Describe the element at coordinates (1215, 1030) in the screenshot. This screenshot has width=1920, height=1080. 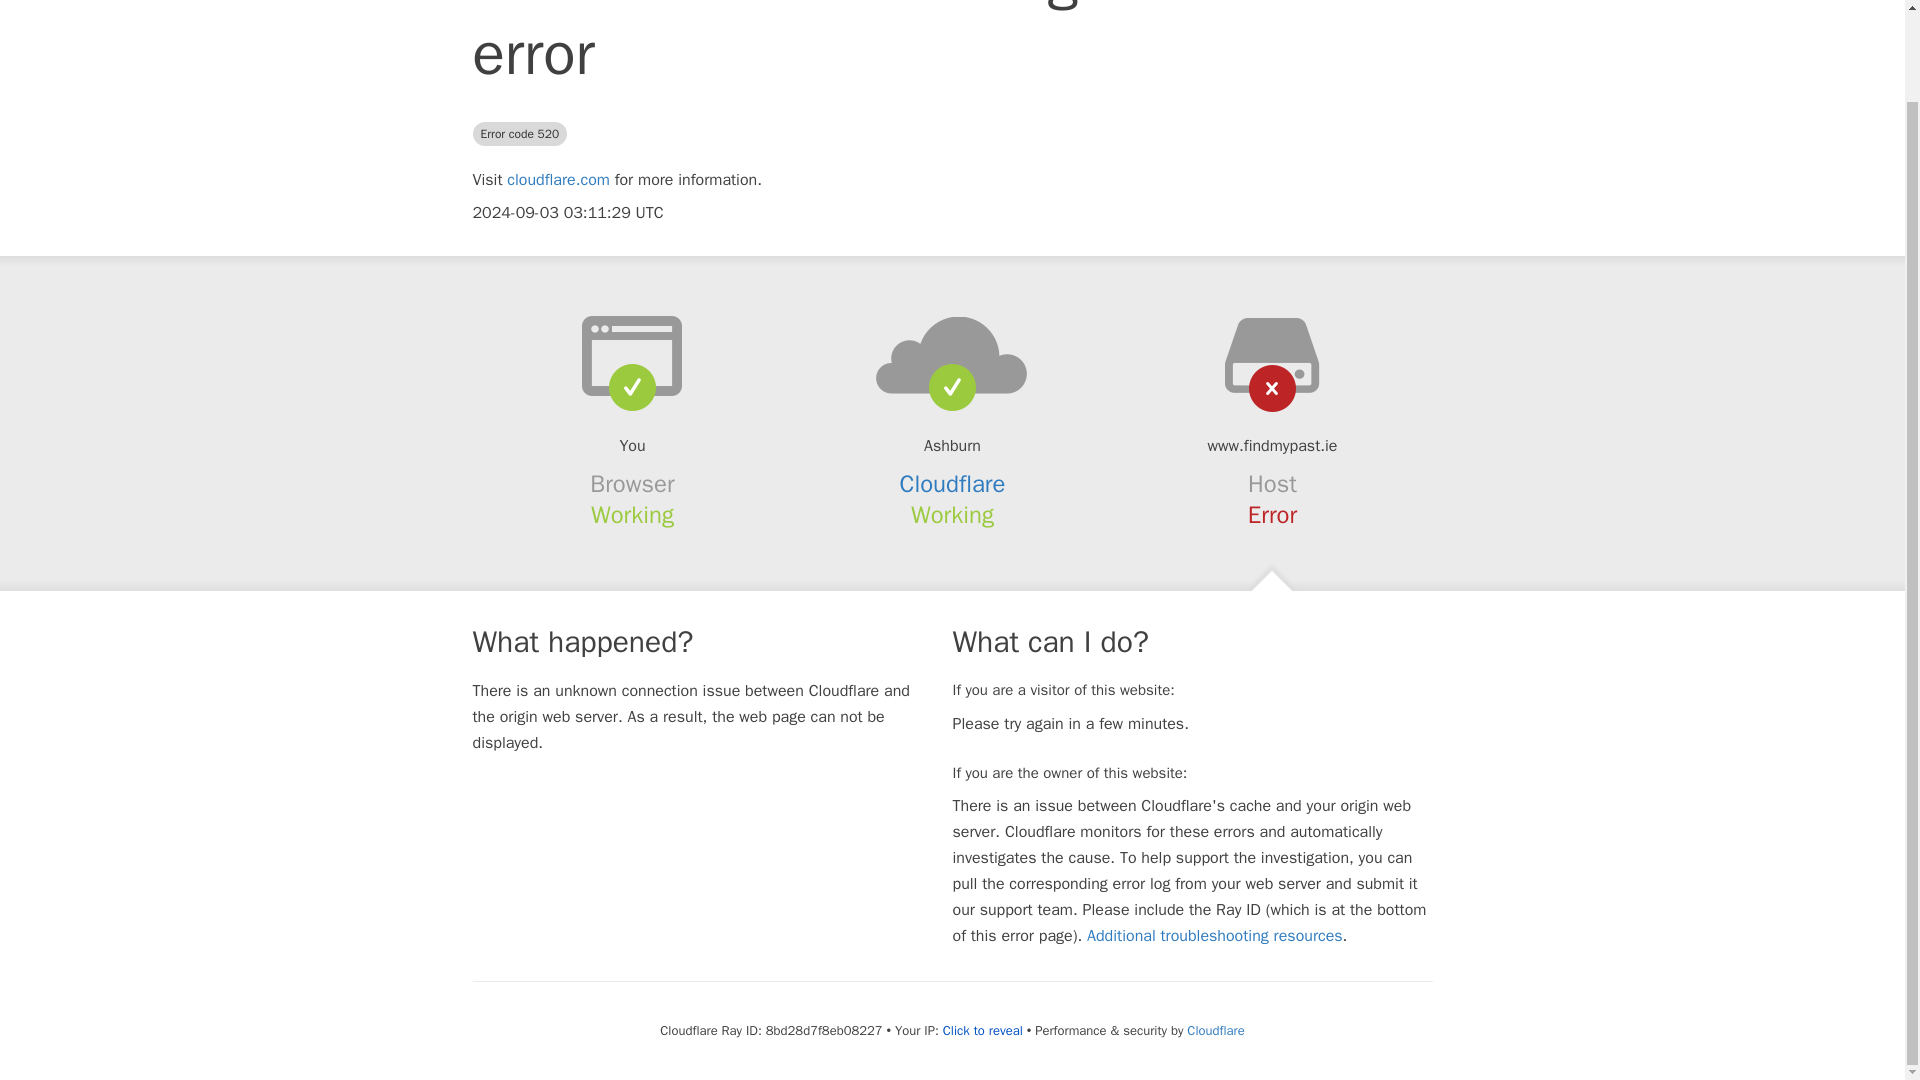
I see `Cloudflare` at that location.